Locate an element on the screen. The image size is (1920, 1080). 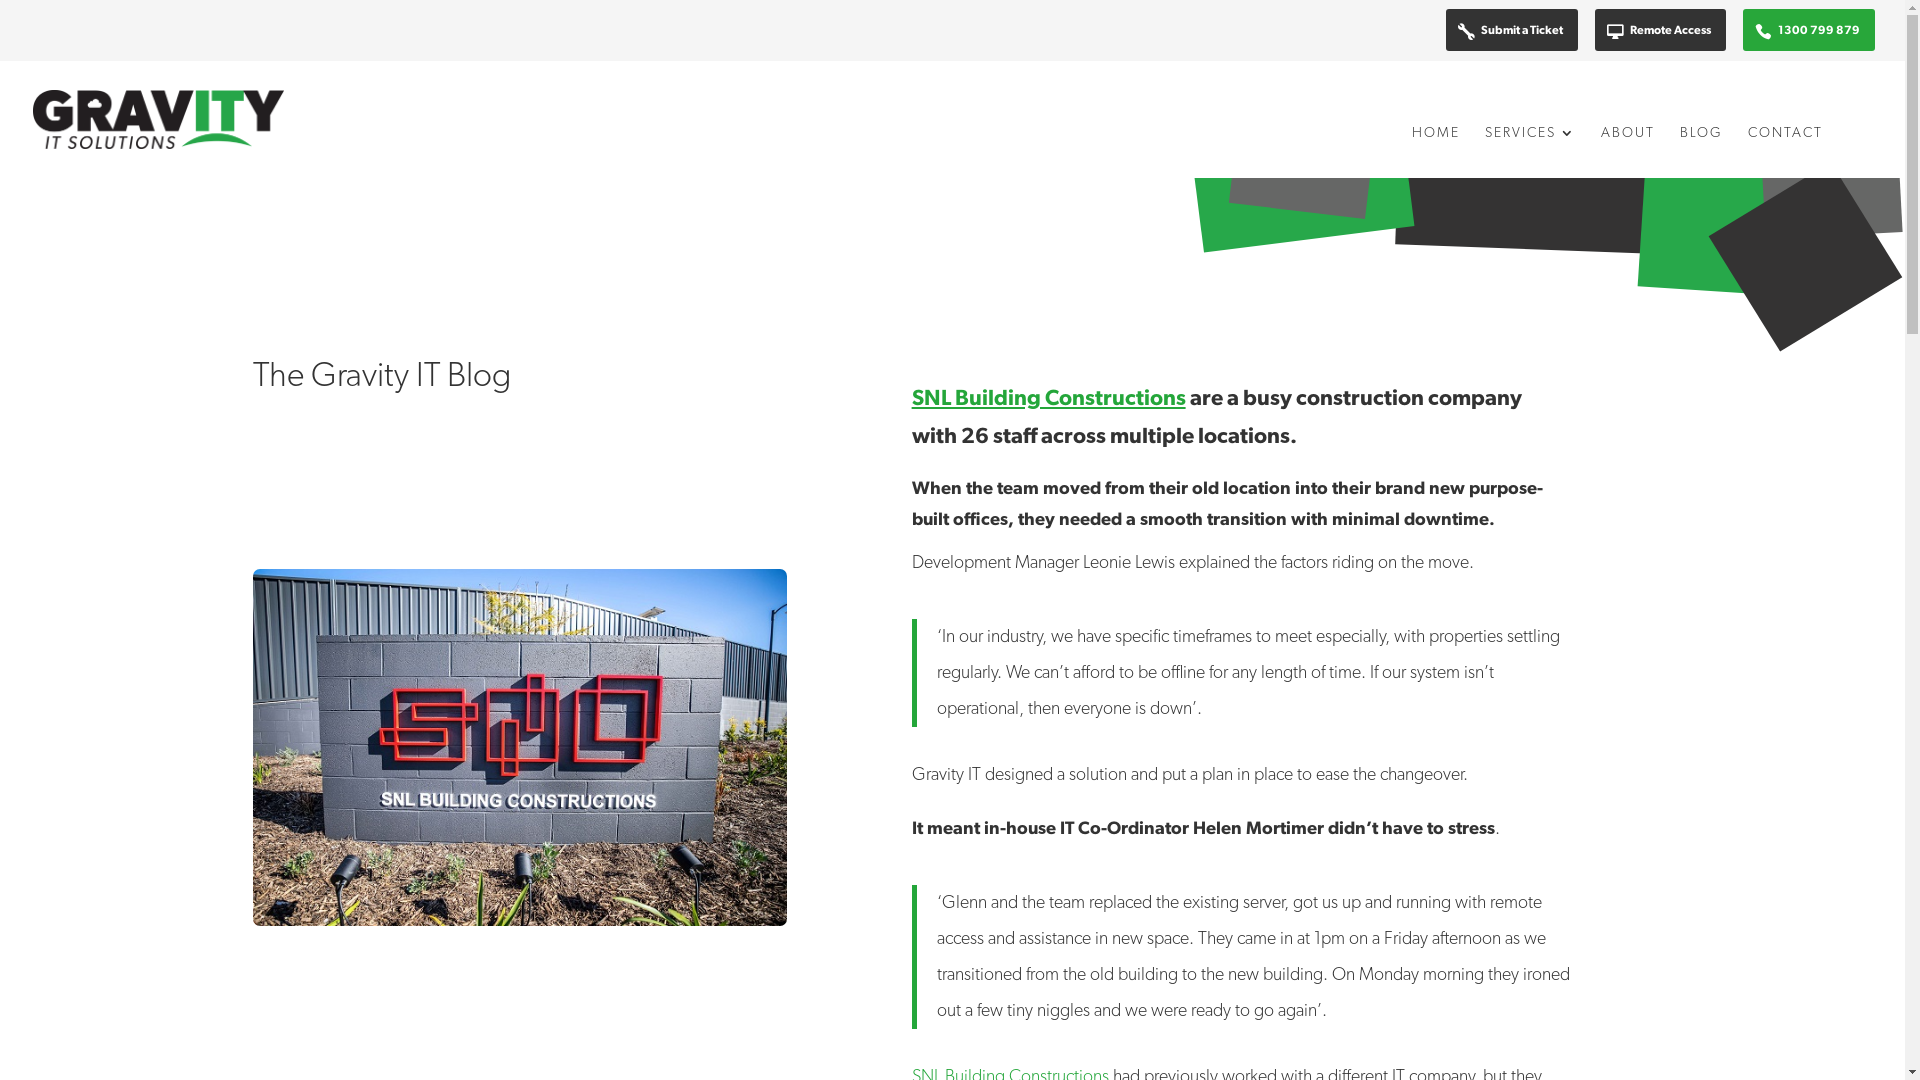
SERVICES is located at coordinates (1530, 152).